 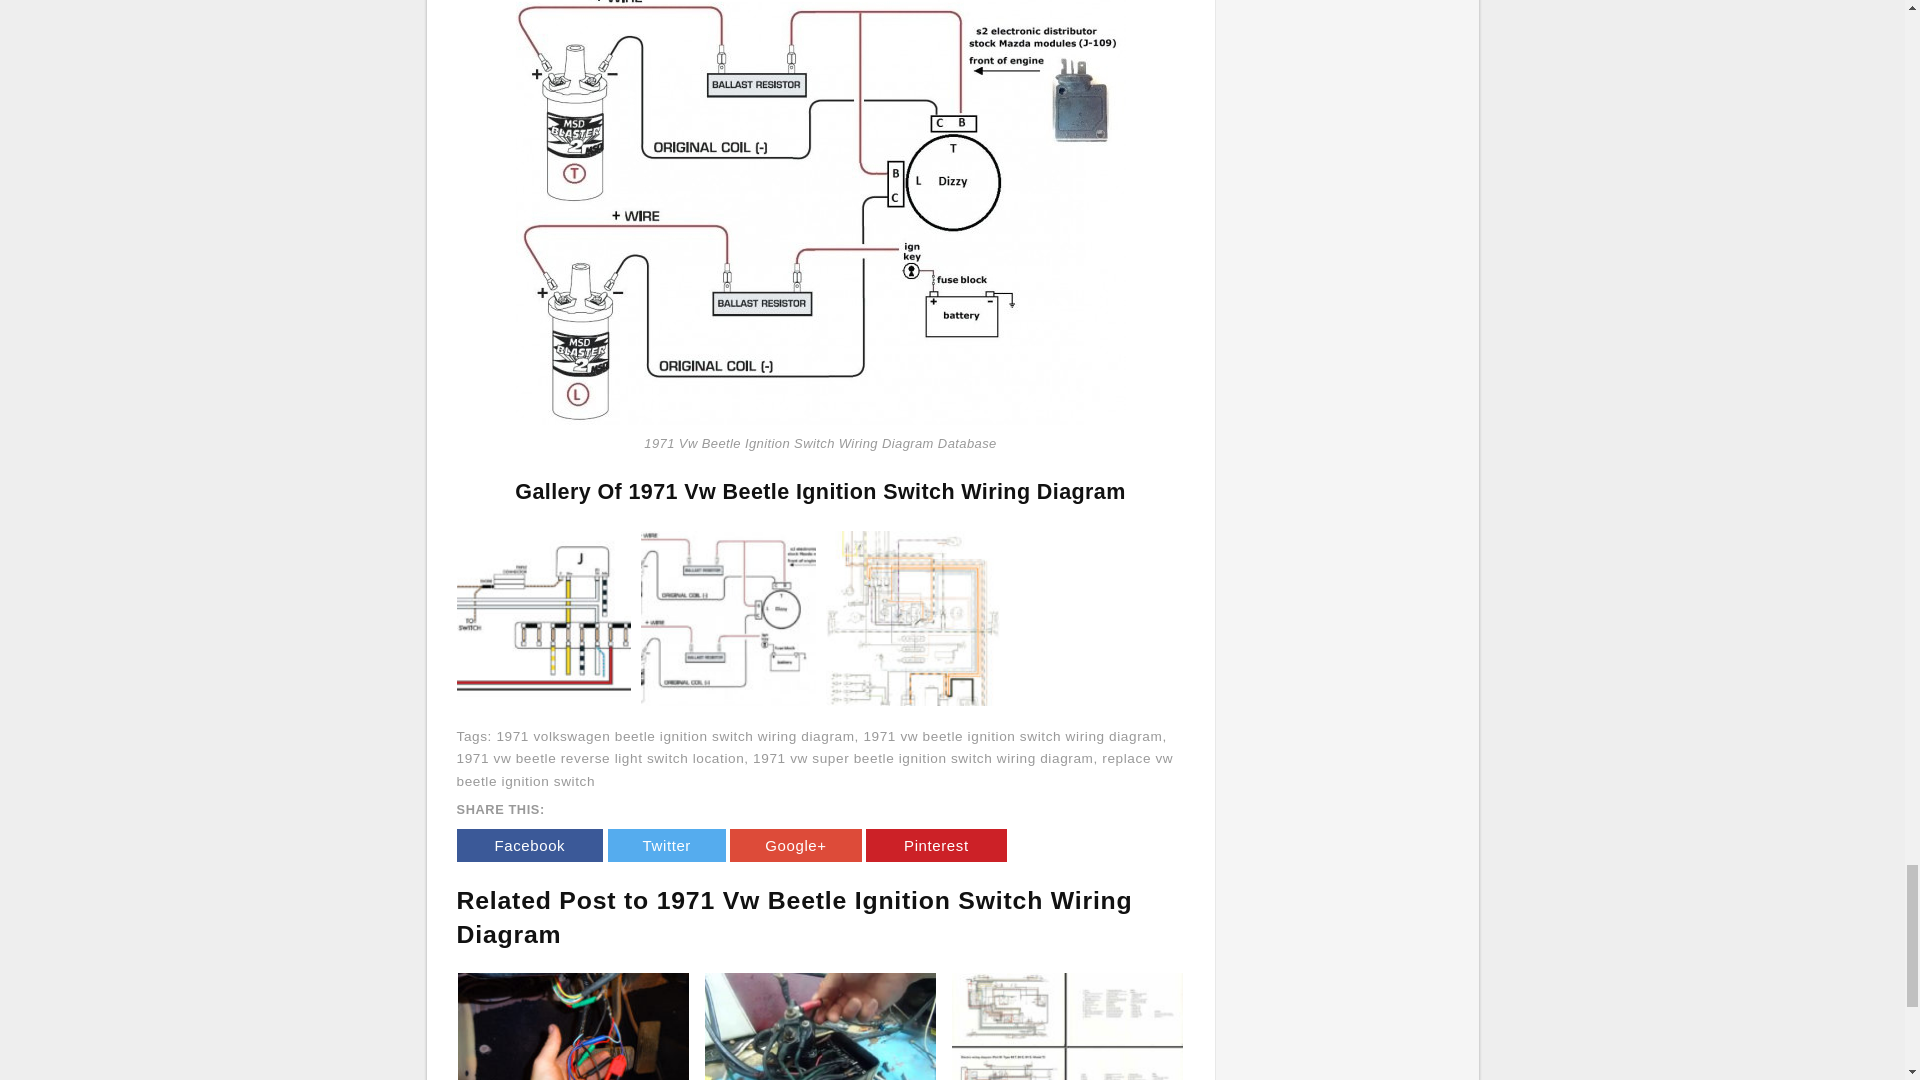 What do you see at coordinates (814, 770) in the screenshot?
I see `replace vw beetle ignition switch` at bounding box center [814, 770].